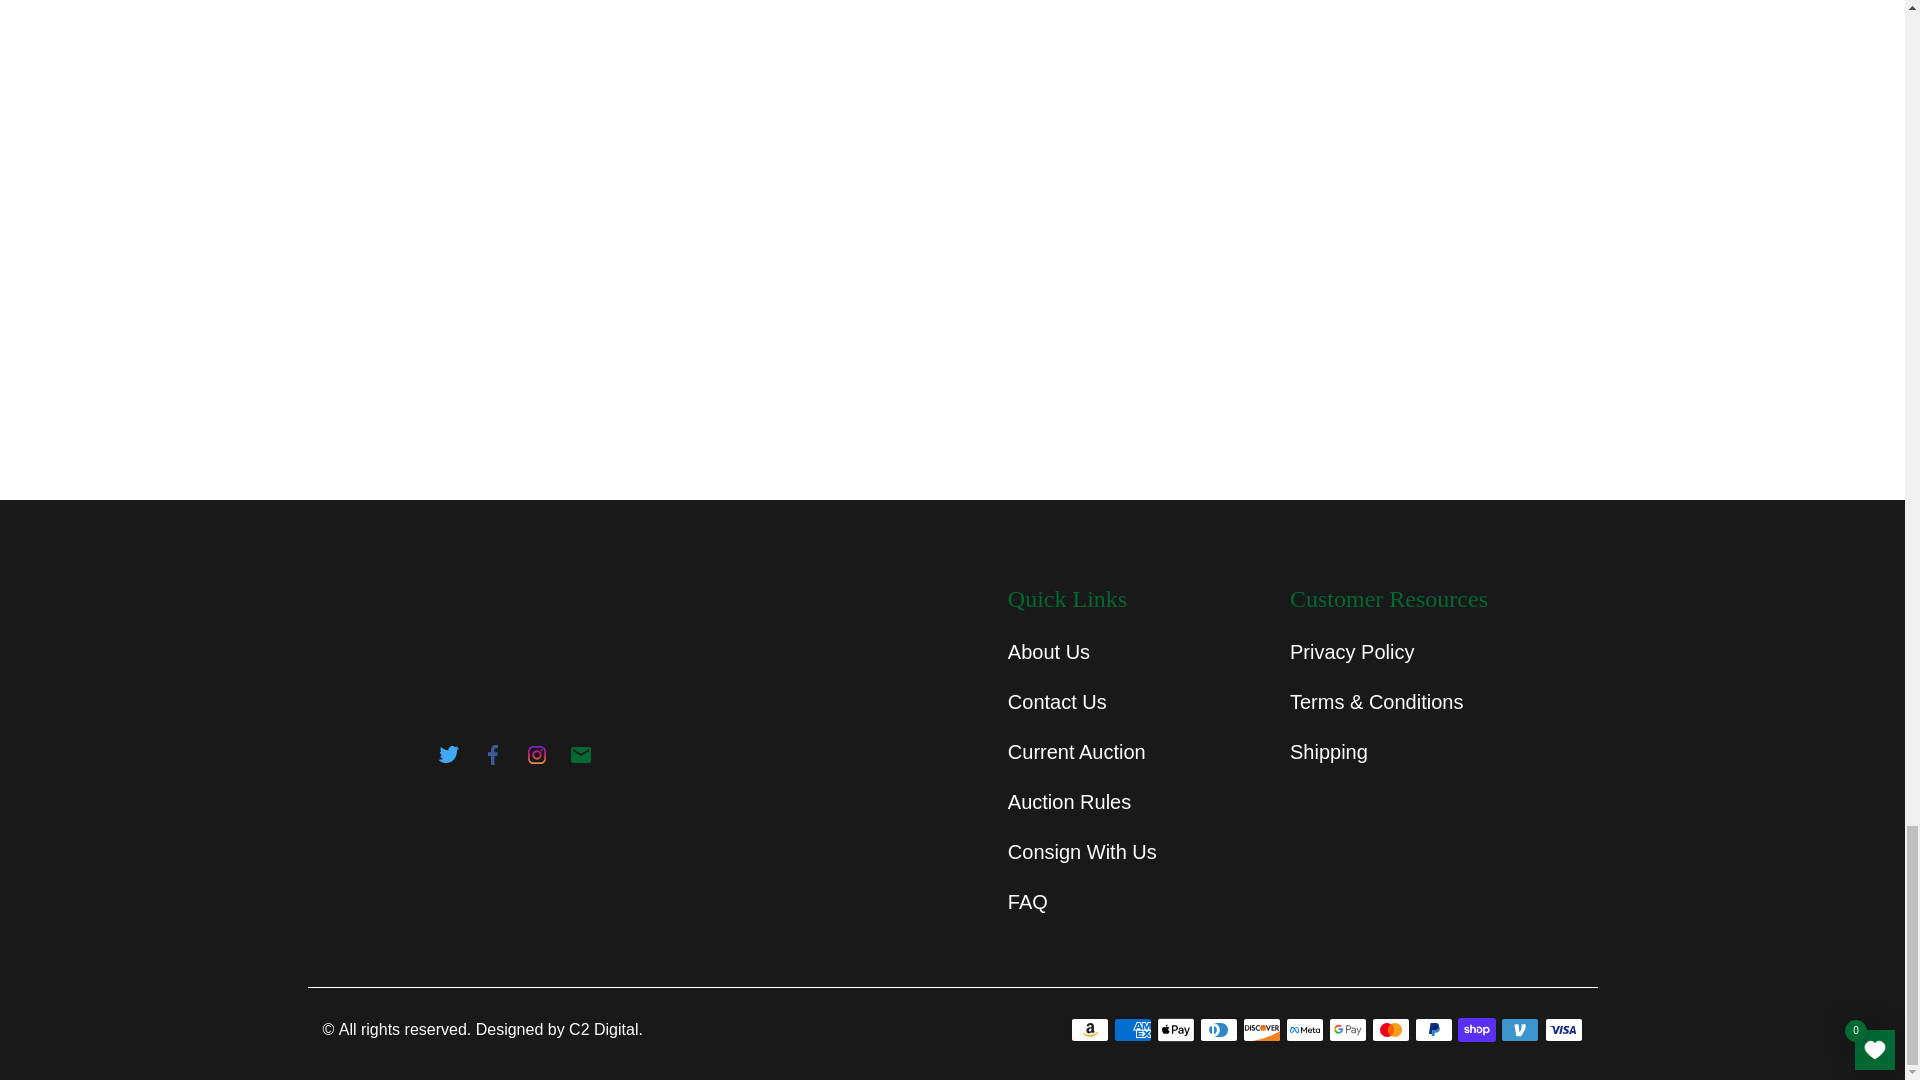 The image size is (1920, 1080). What do you see at coordinates (1219, 1030) in the screenshot?
I see `Diners Club` at bounding box center [1219, 1030].